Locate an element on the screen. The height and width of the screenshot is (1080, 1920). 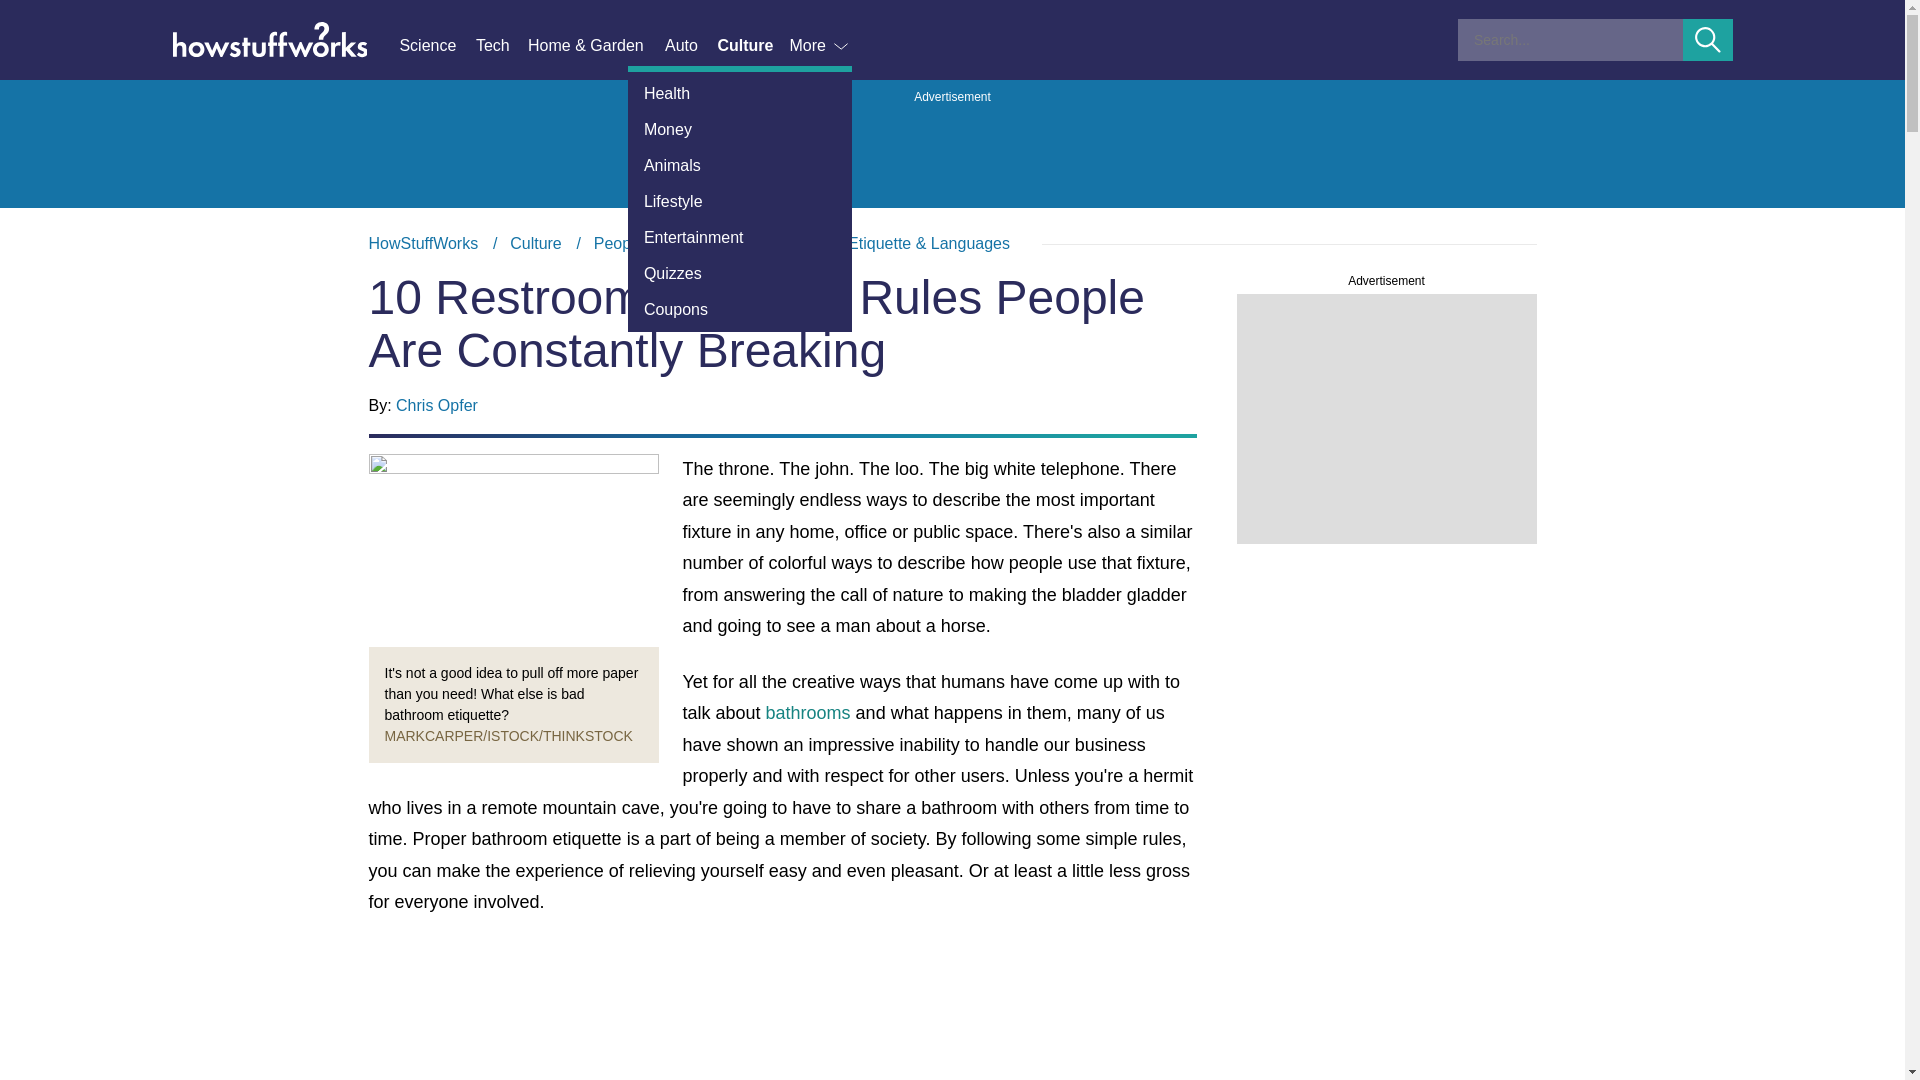
Health is located at coordinates (740, 94).